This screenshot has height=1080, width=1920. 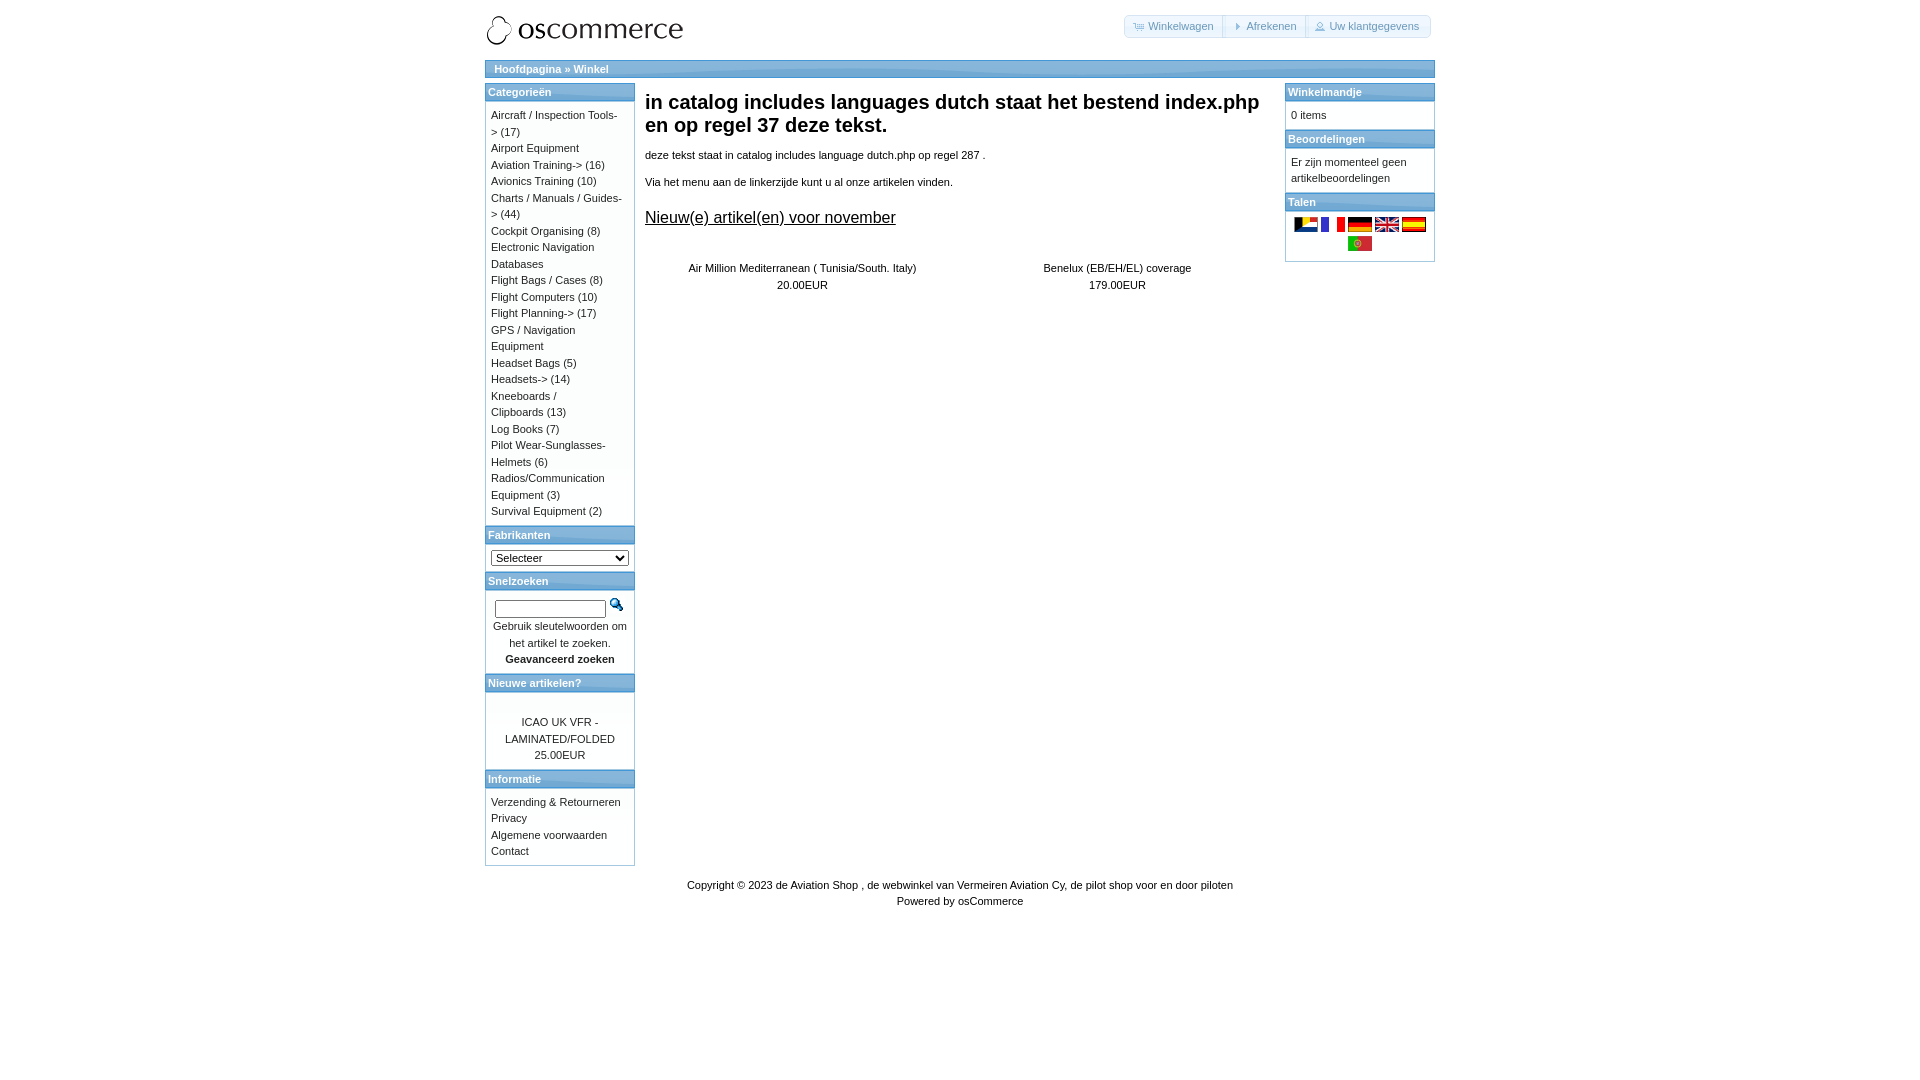 What do you see at coordinates (538, 280) in the screenshot?
I see `Flight Bags / Cases` at bounding box center [538, 280].